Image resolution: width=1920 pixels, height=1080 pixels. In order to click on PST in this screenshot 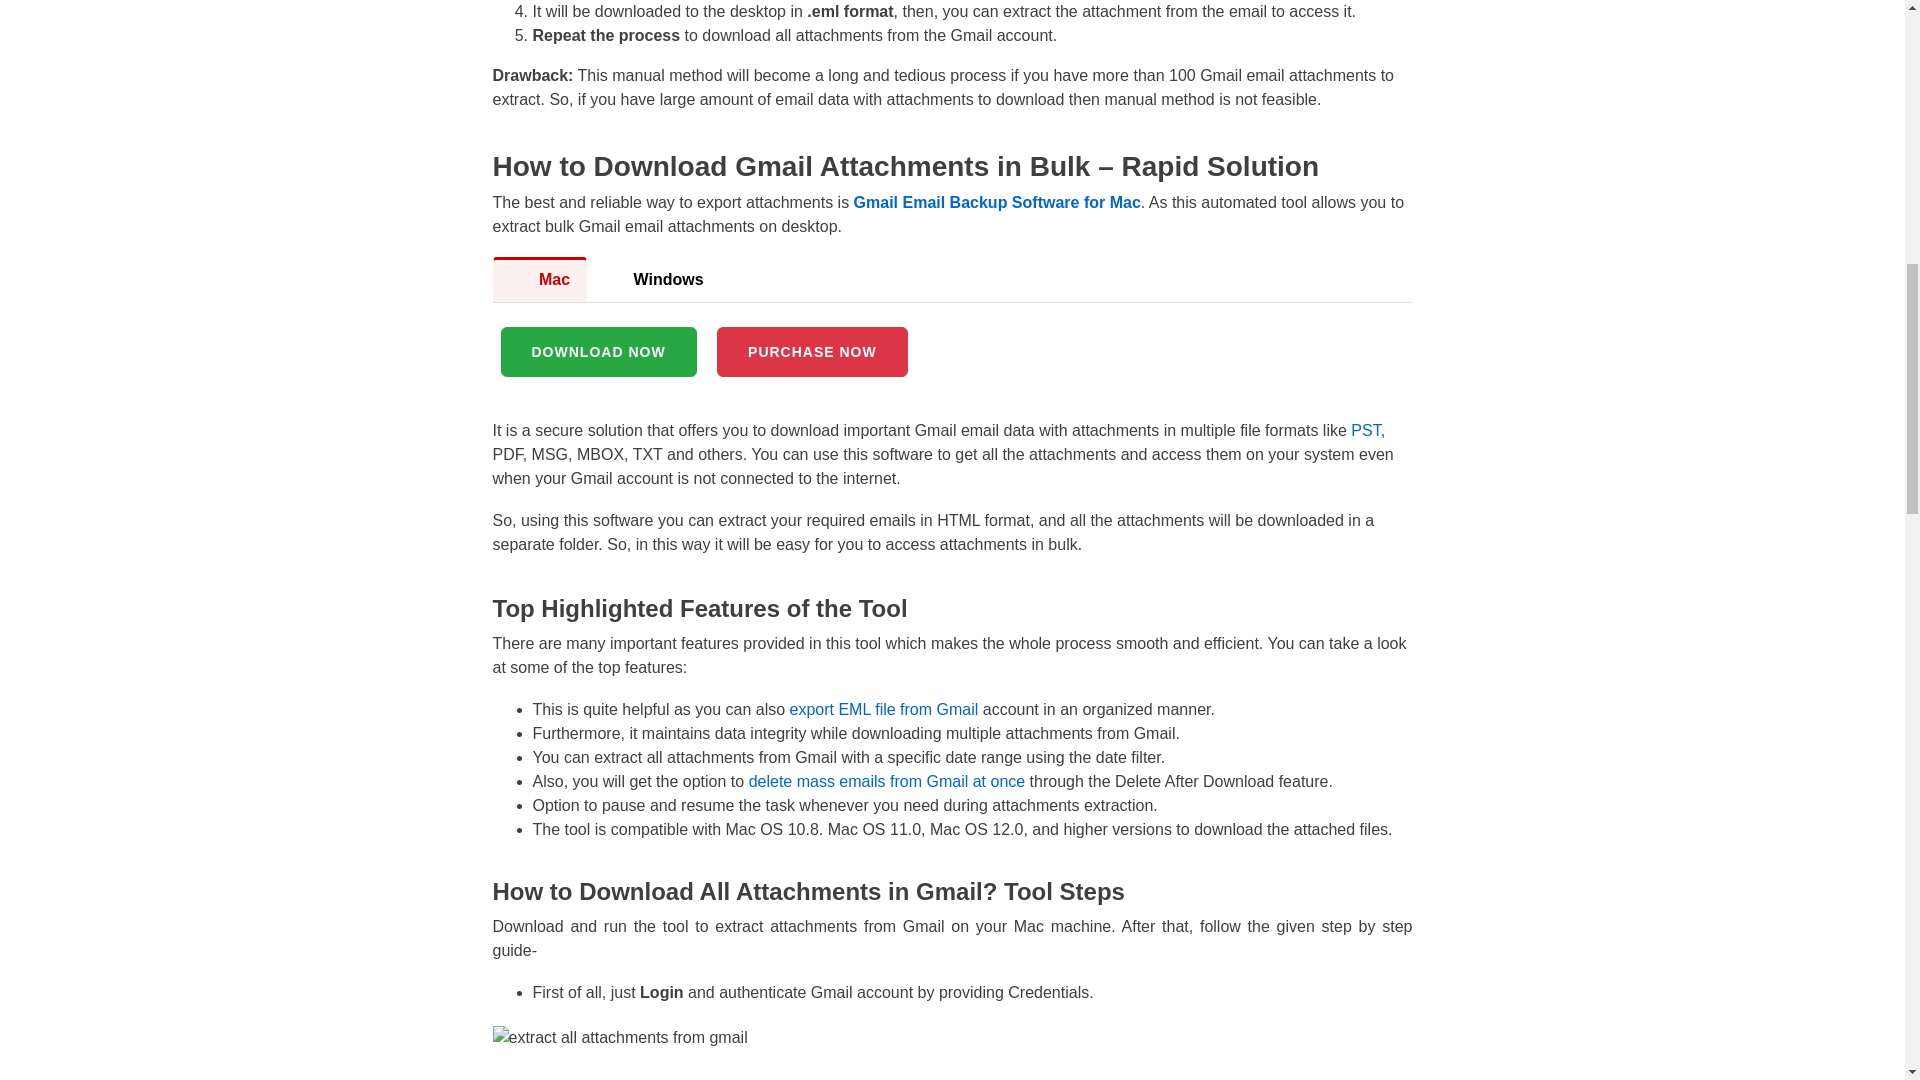, I will do `click(1366, 430)`.